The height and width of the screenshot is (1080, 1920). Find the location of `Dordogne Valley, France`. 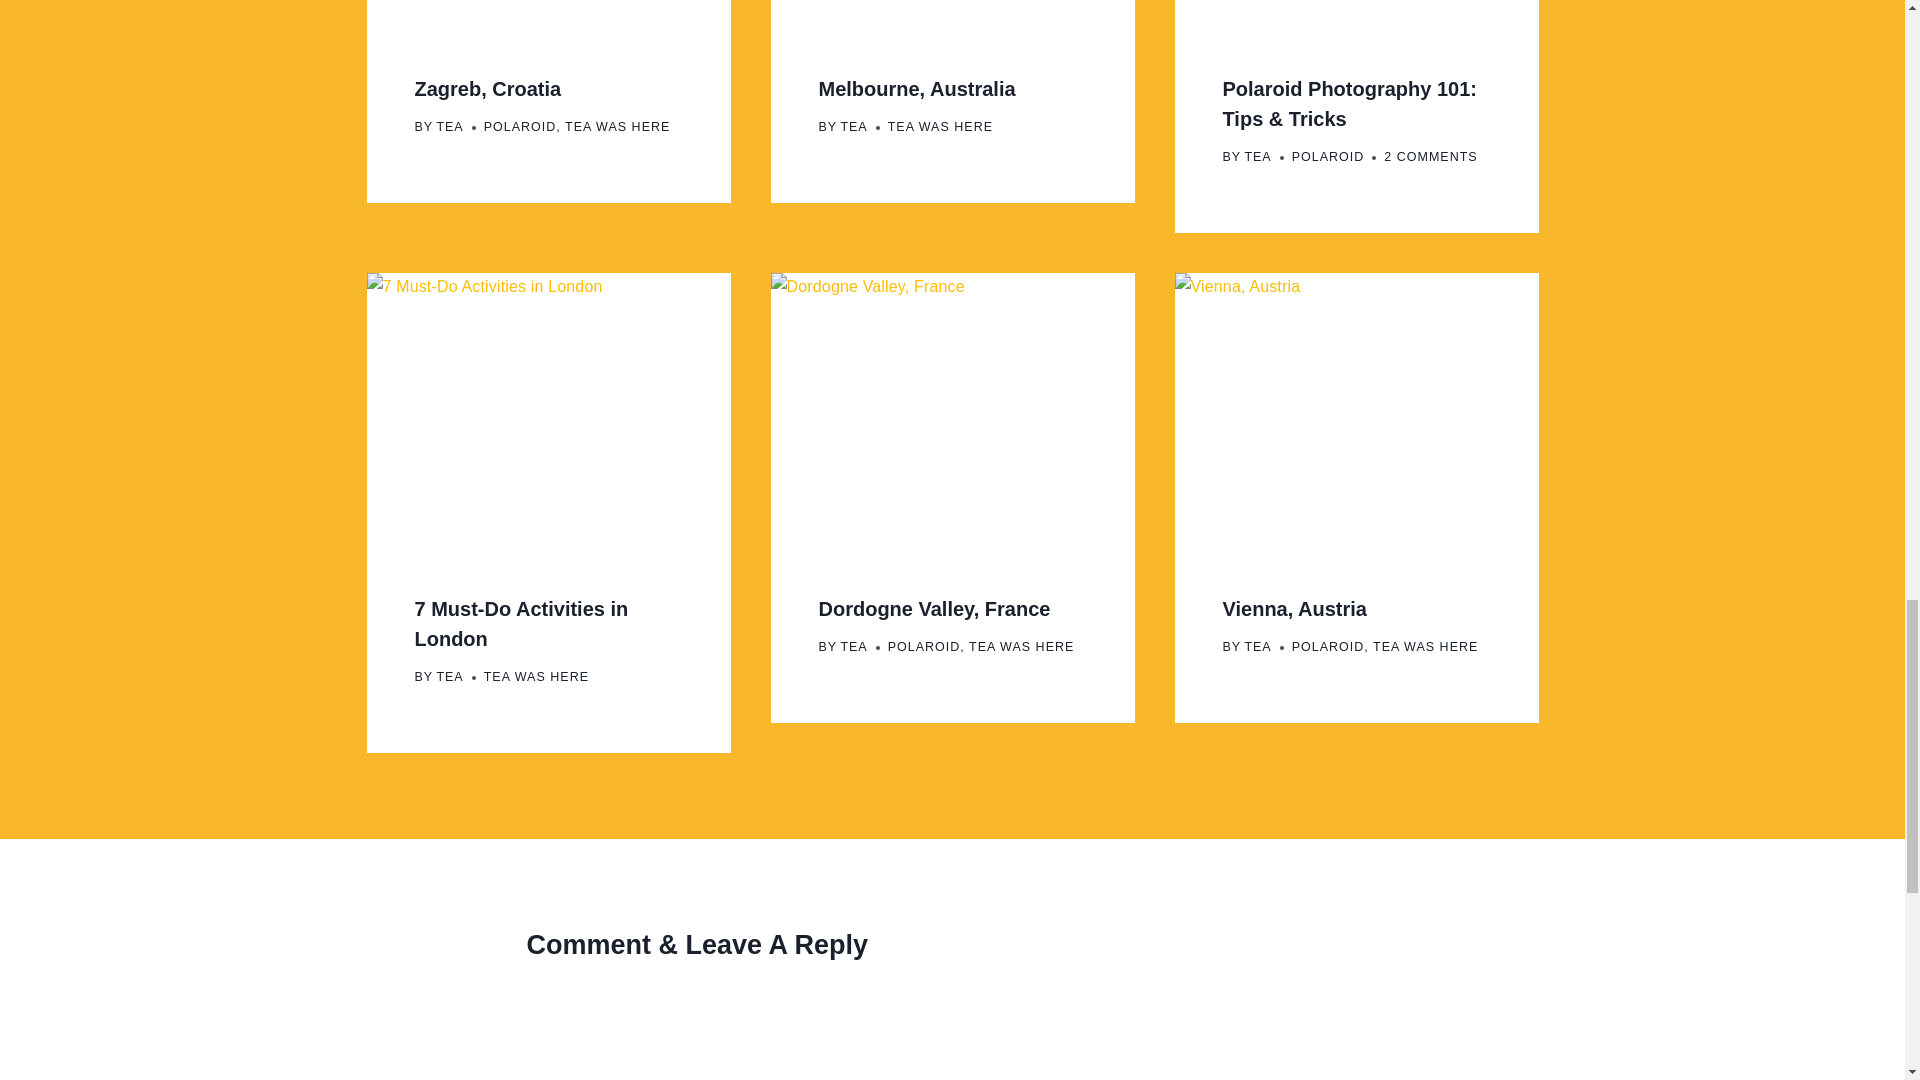

Dordogne Valley, France is located at coordinates (934, 608).